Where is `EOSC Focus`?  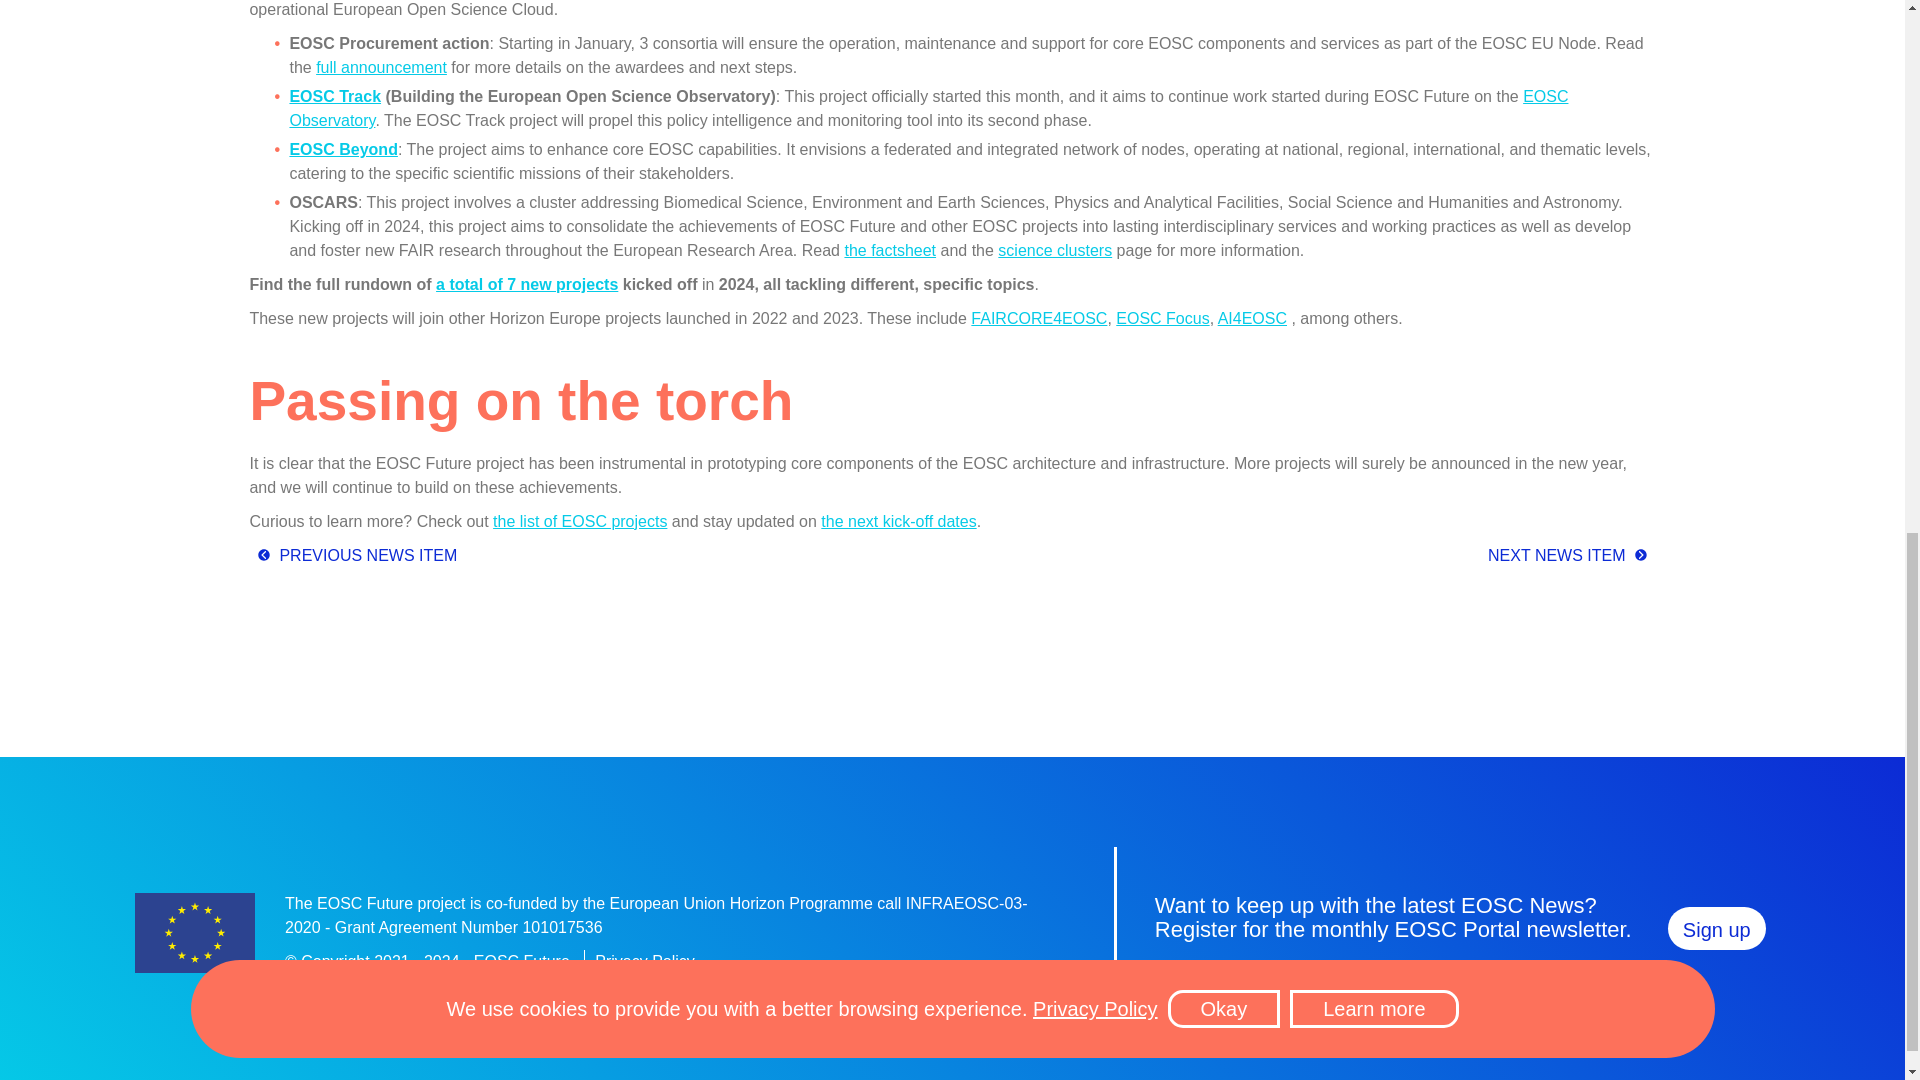
EOSC Focus is located at coordinates (1162, 318).